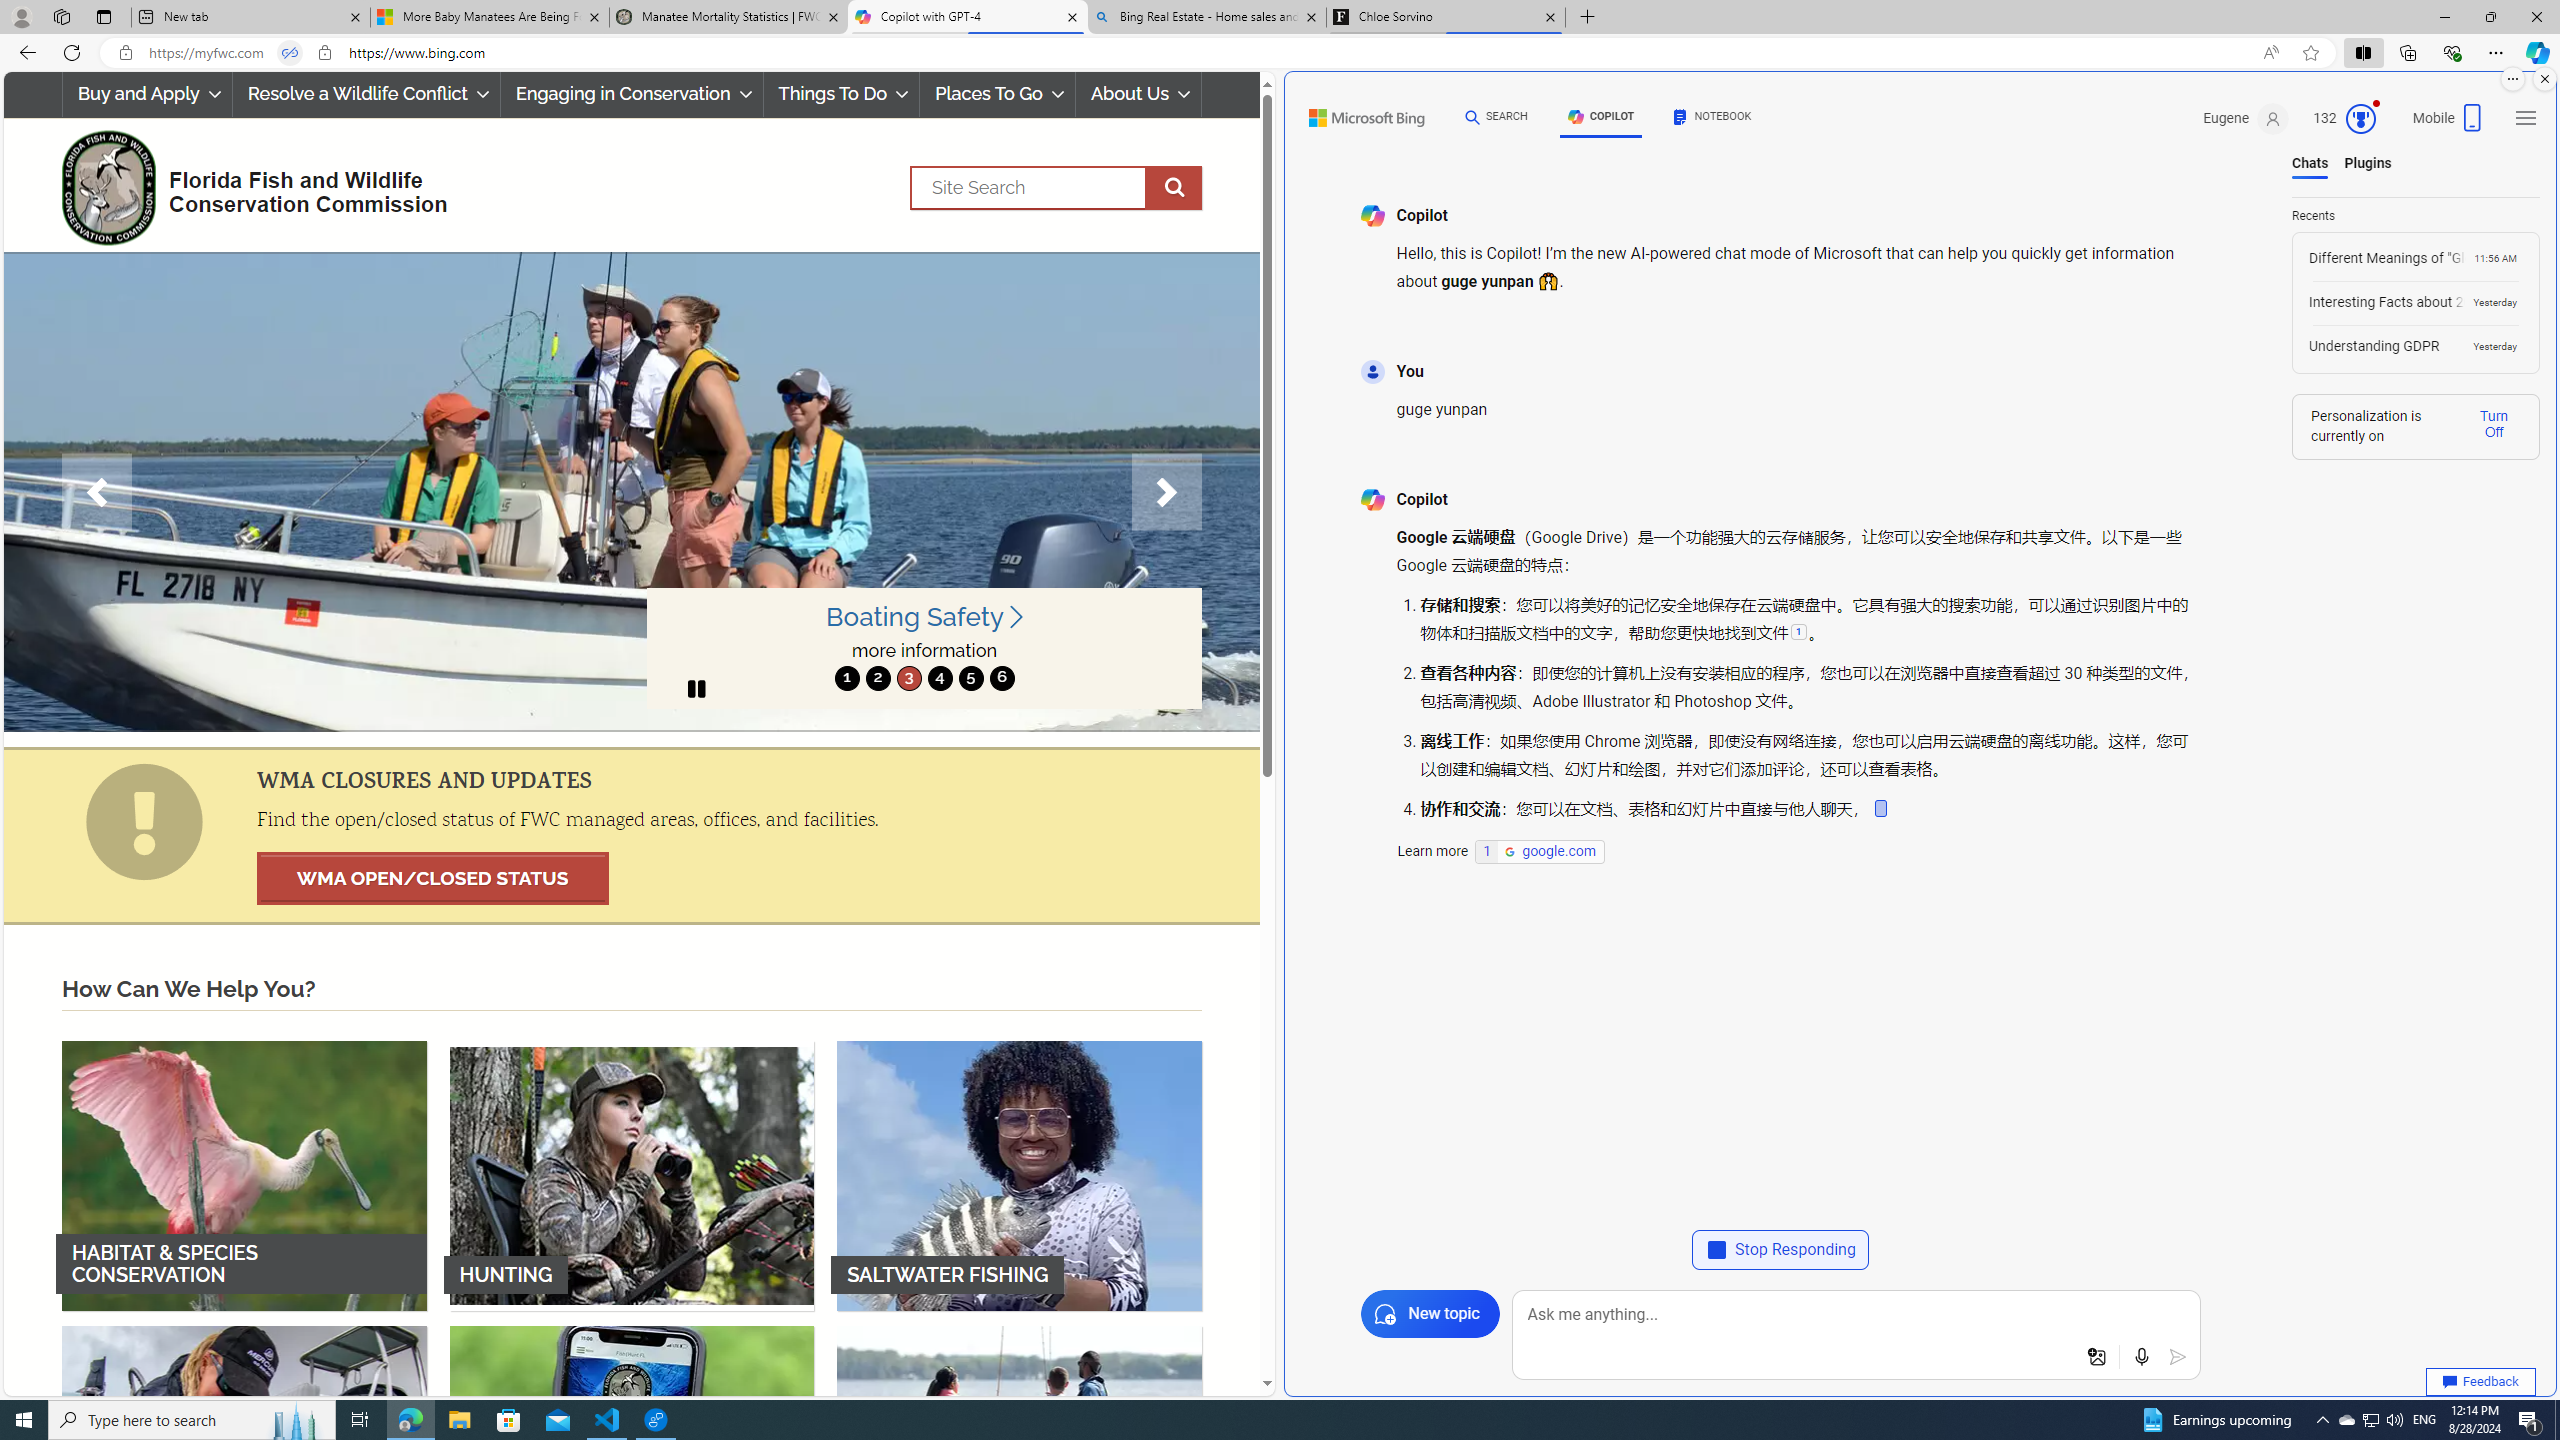  What do you see at coordinates (1496, 117) in the screenshot?
I see `SEARCH` at bounding box center [1496, 117].